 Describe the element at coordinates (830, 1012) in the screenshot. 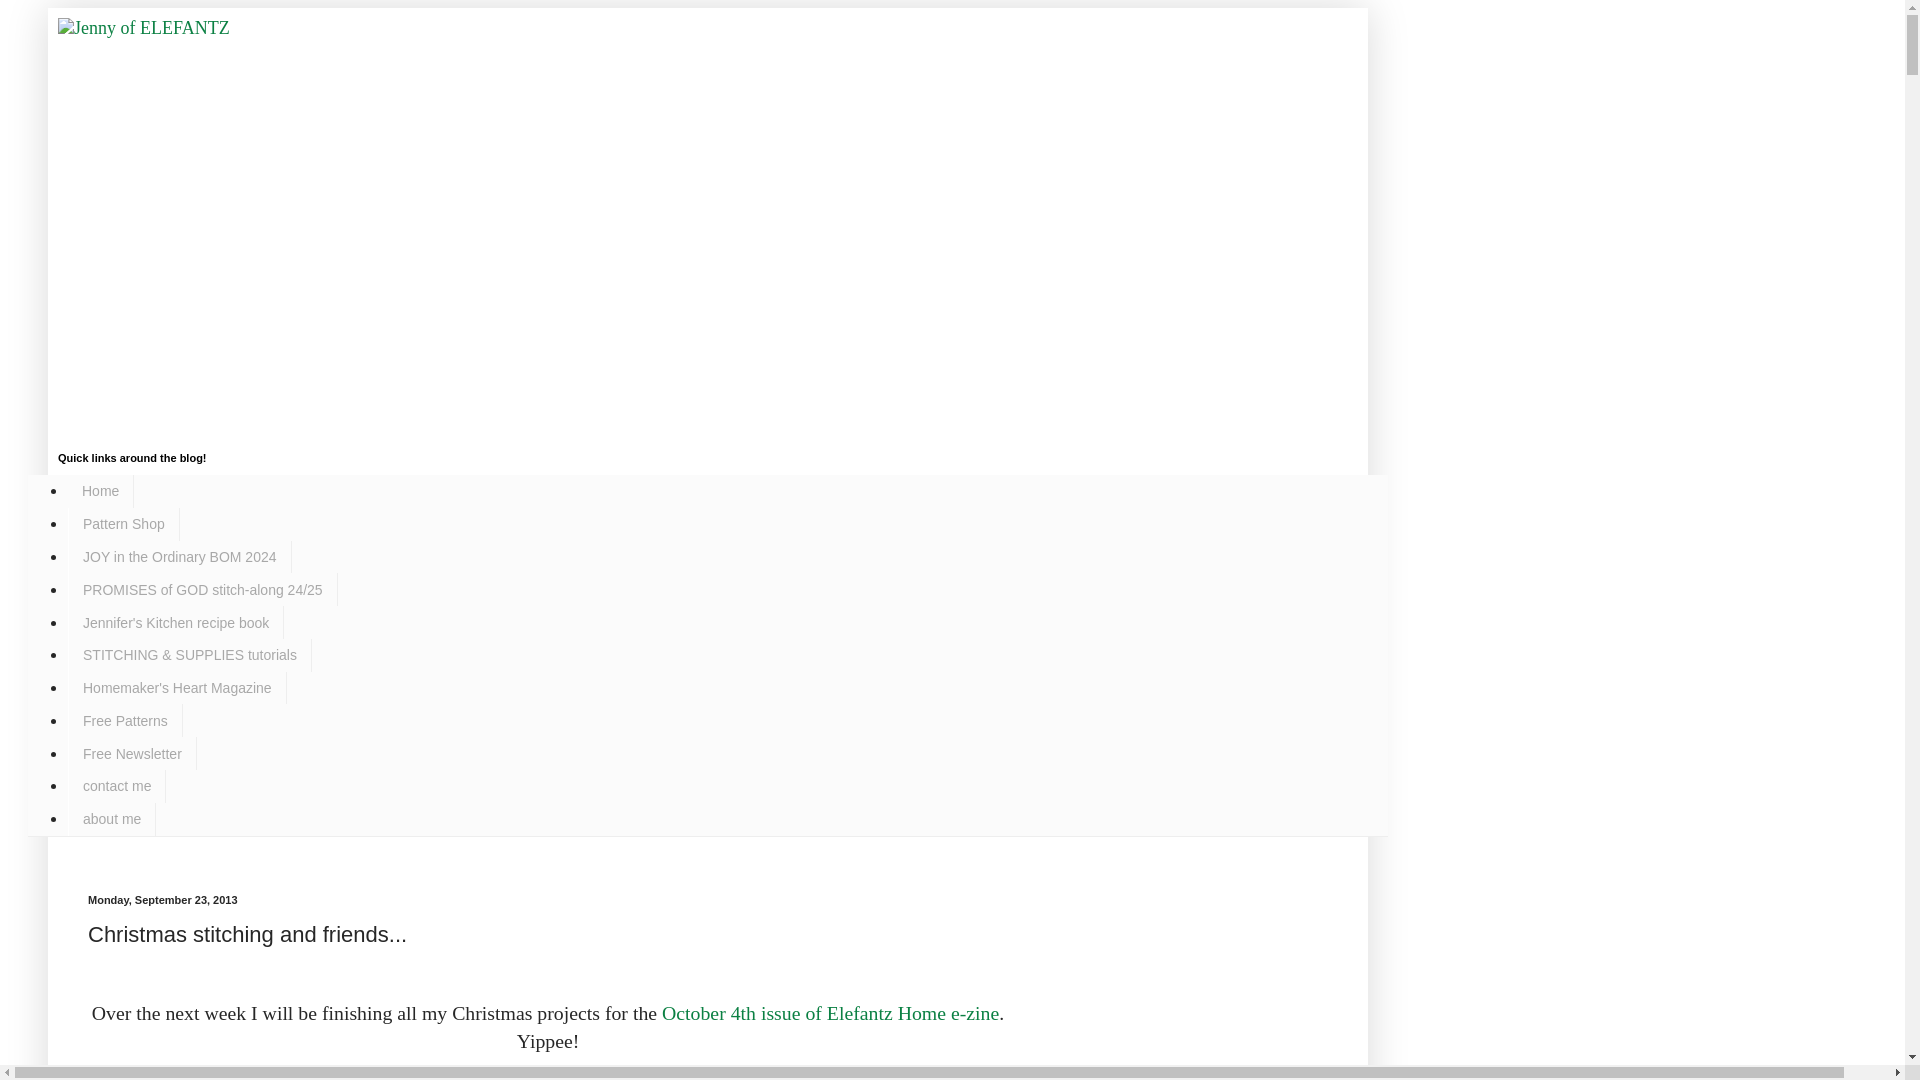

I see `October 4th issue of Elefantz Home e-zine` at that location.